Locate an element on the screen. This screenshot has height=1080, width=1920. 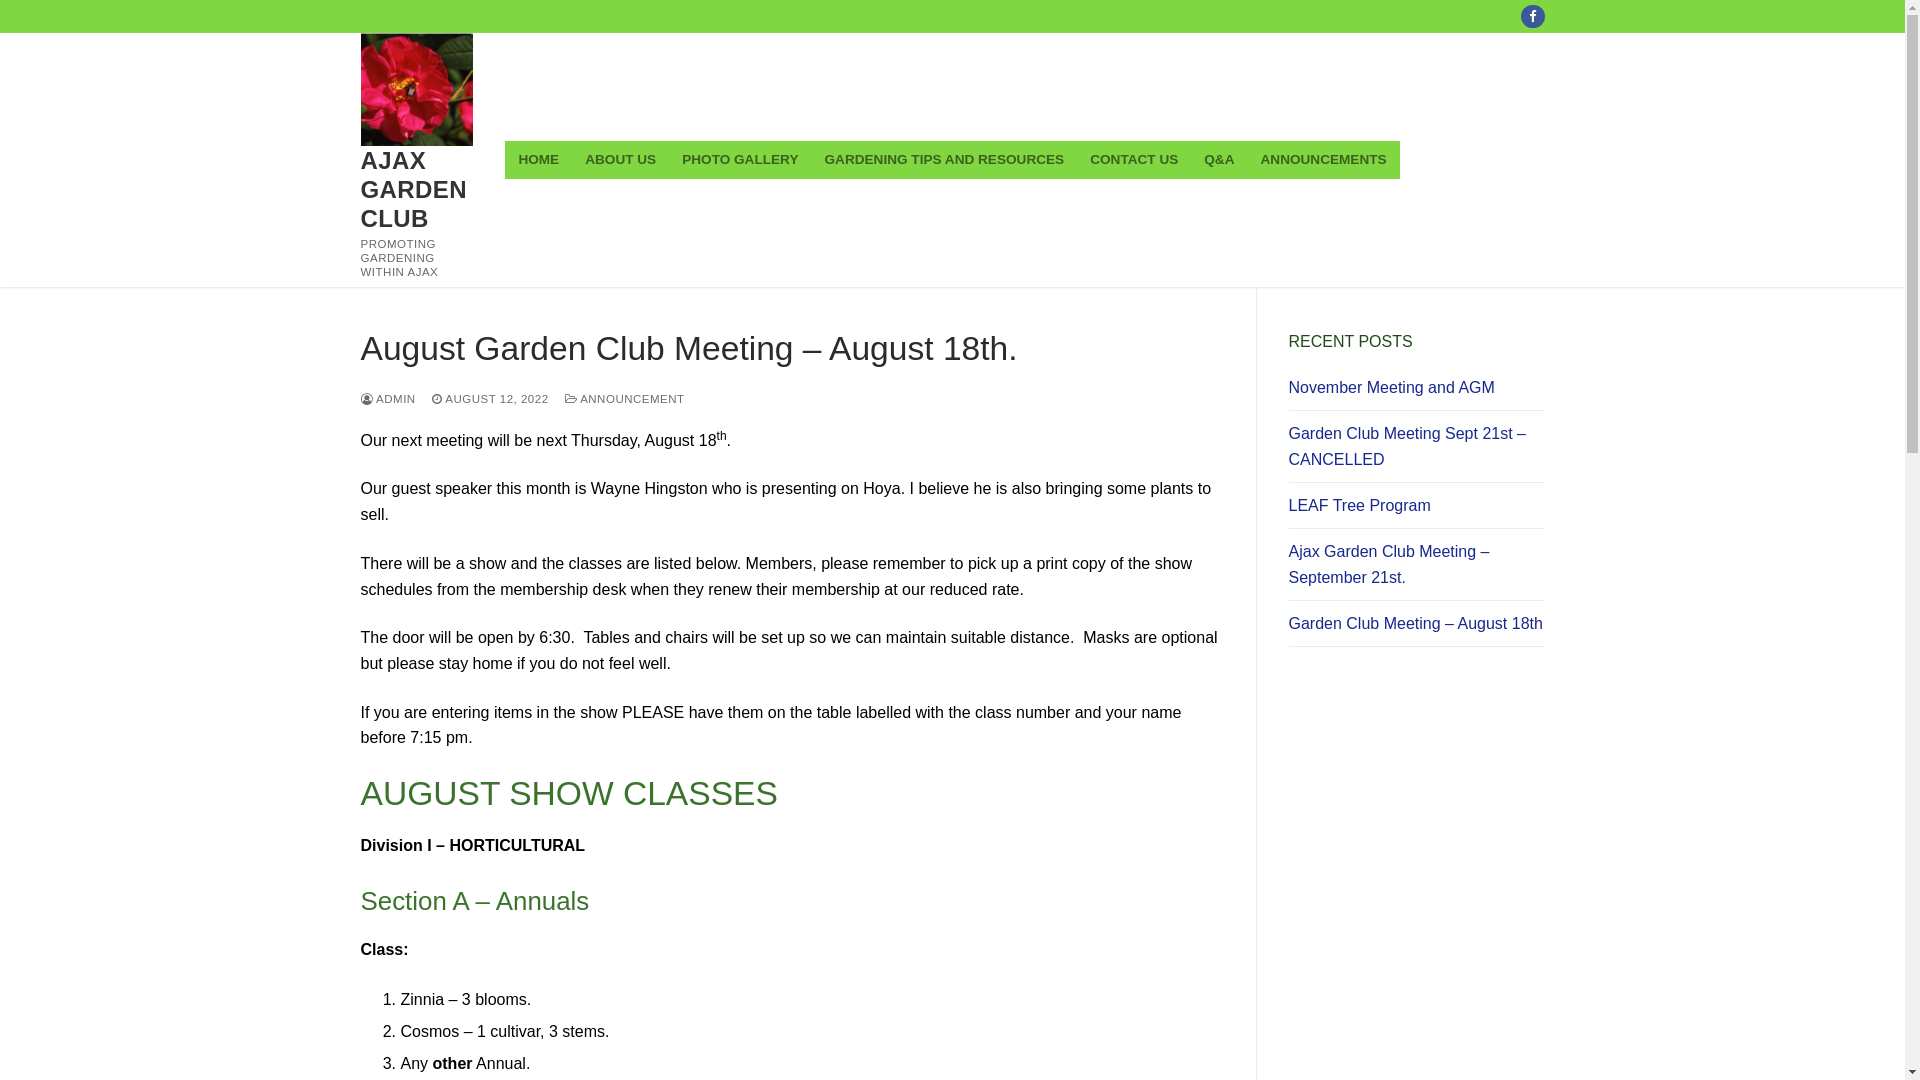
LEAF Tree Program is located at coordinates (1416, 511).